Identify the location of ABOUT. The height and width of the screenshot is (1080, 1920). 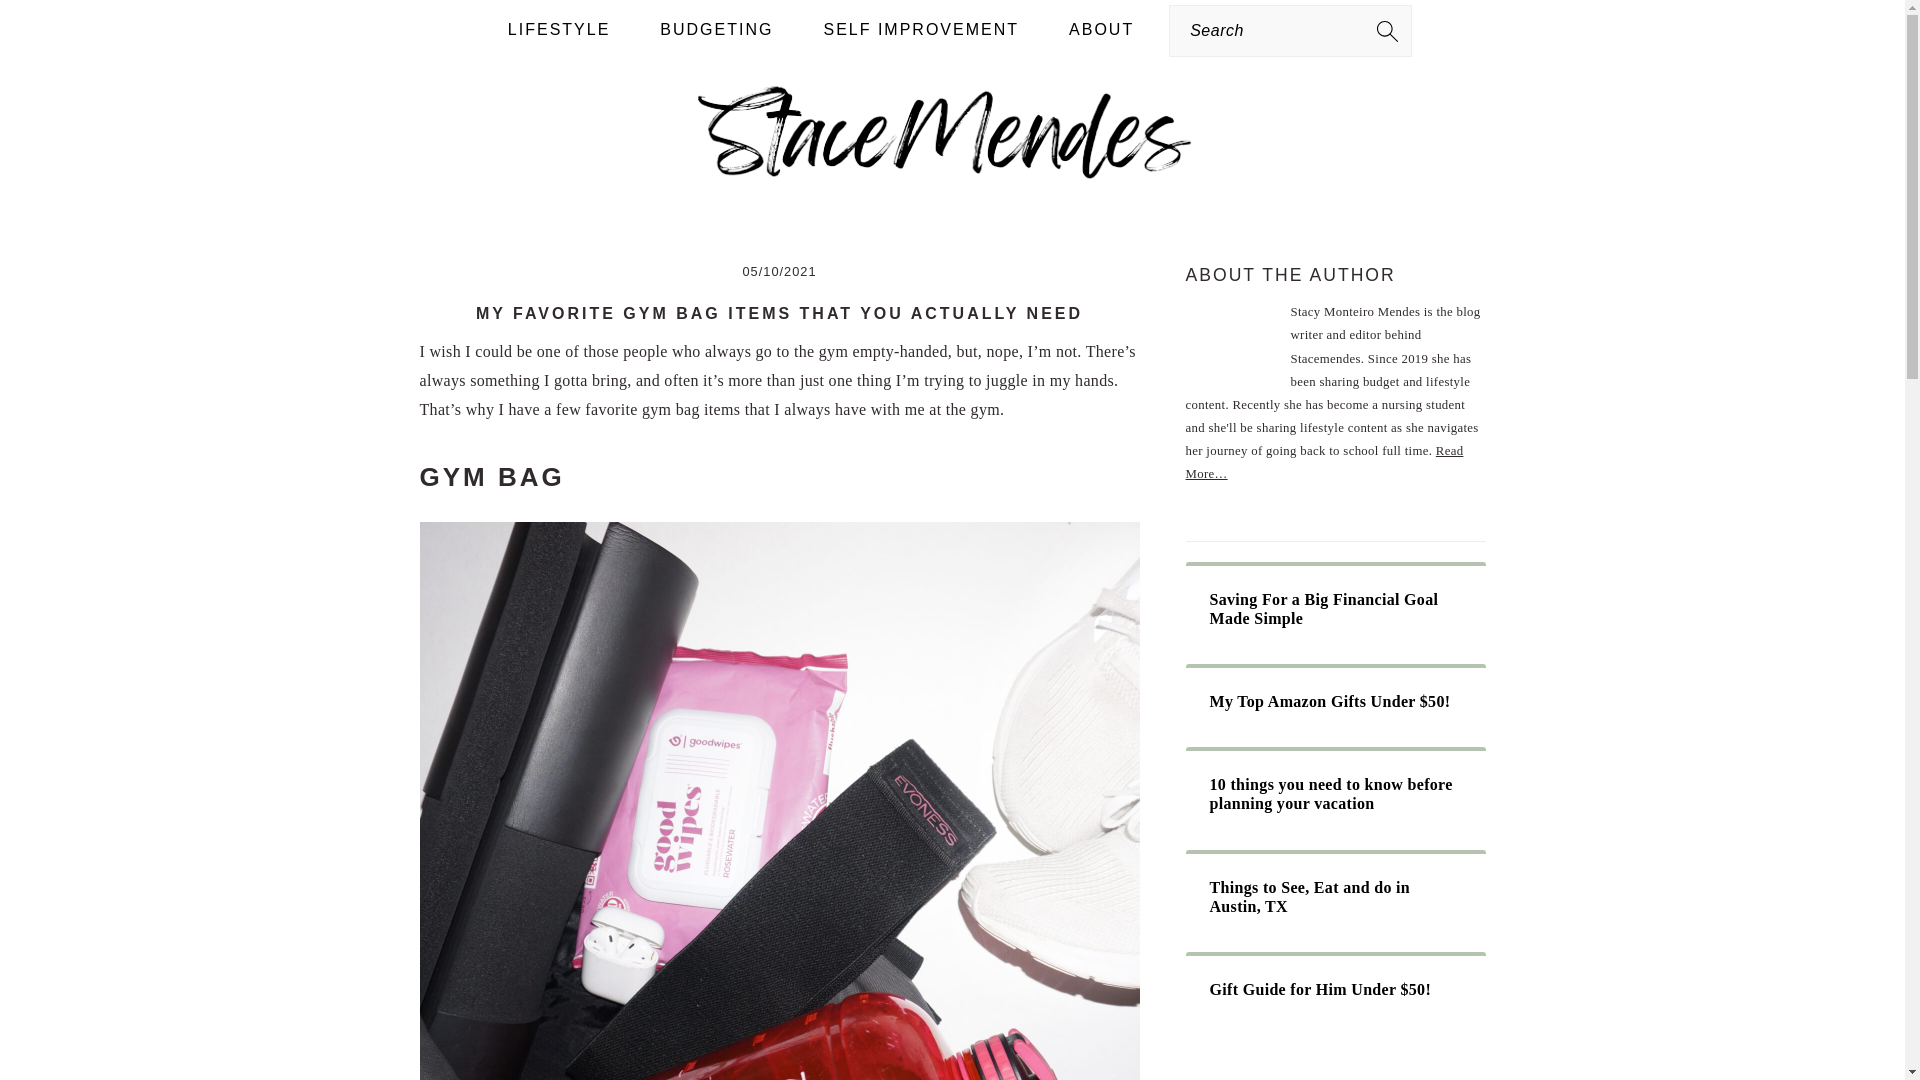
(1102, 30).